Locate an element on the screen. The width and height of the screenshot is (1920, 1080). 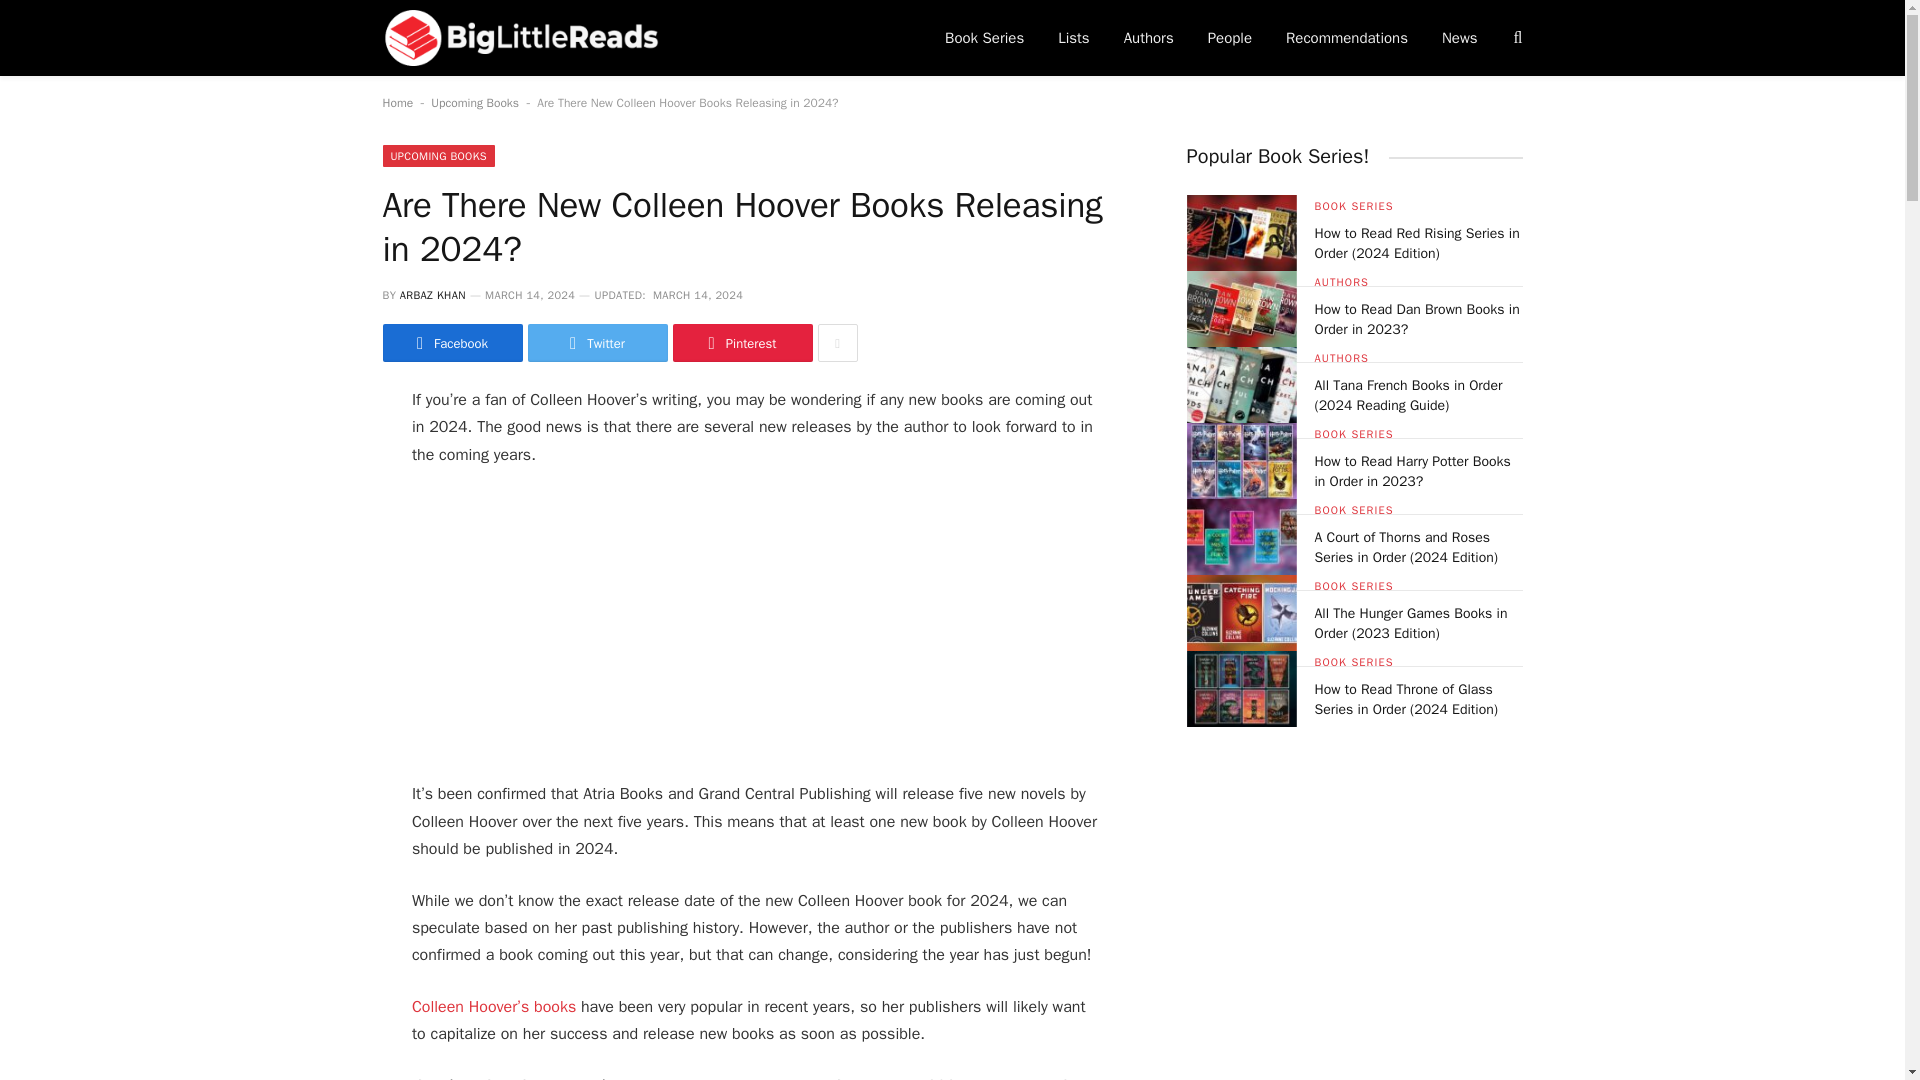
Pinterest is located at coordinates (742, 342).